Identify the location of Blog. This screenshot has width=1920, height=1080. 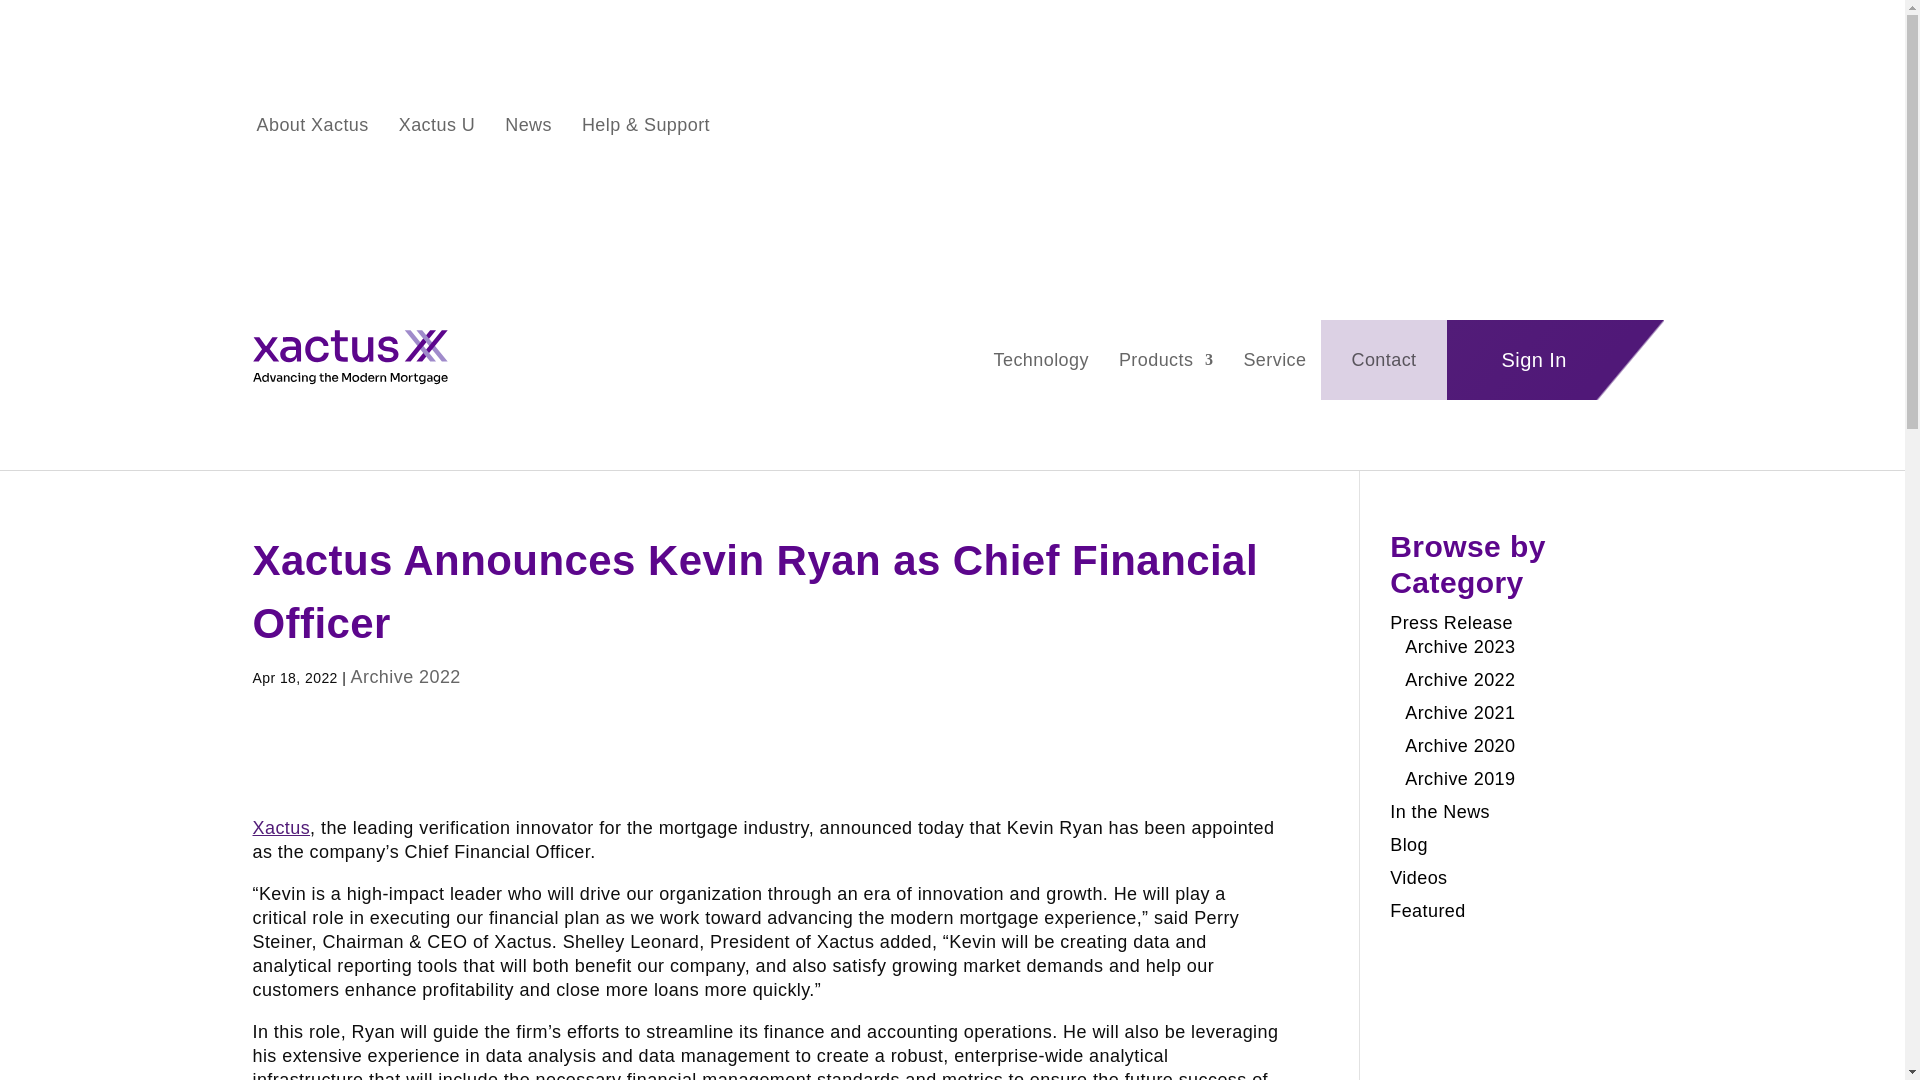
(1409, 844).